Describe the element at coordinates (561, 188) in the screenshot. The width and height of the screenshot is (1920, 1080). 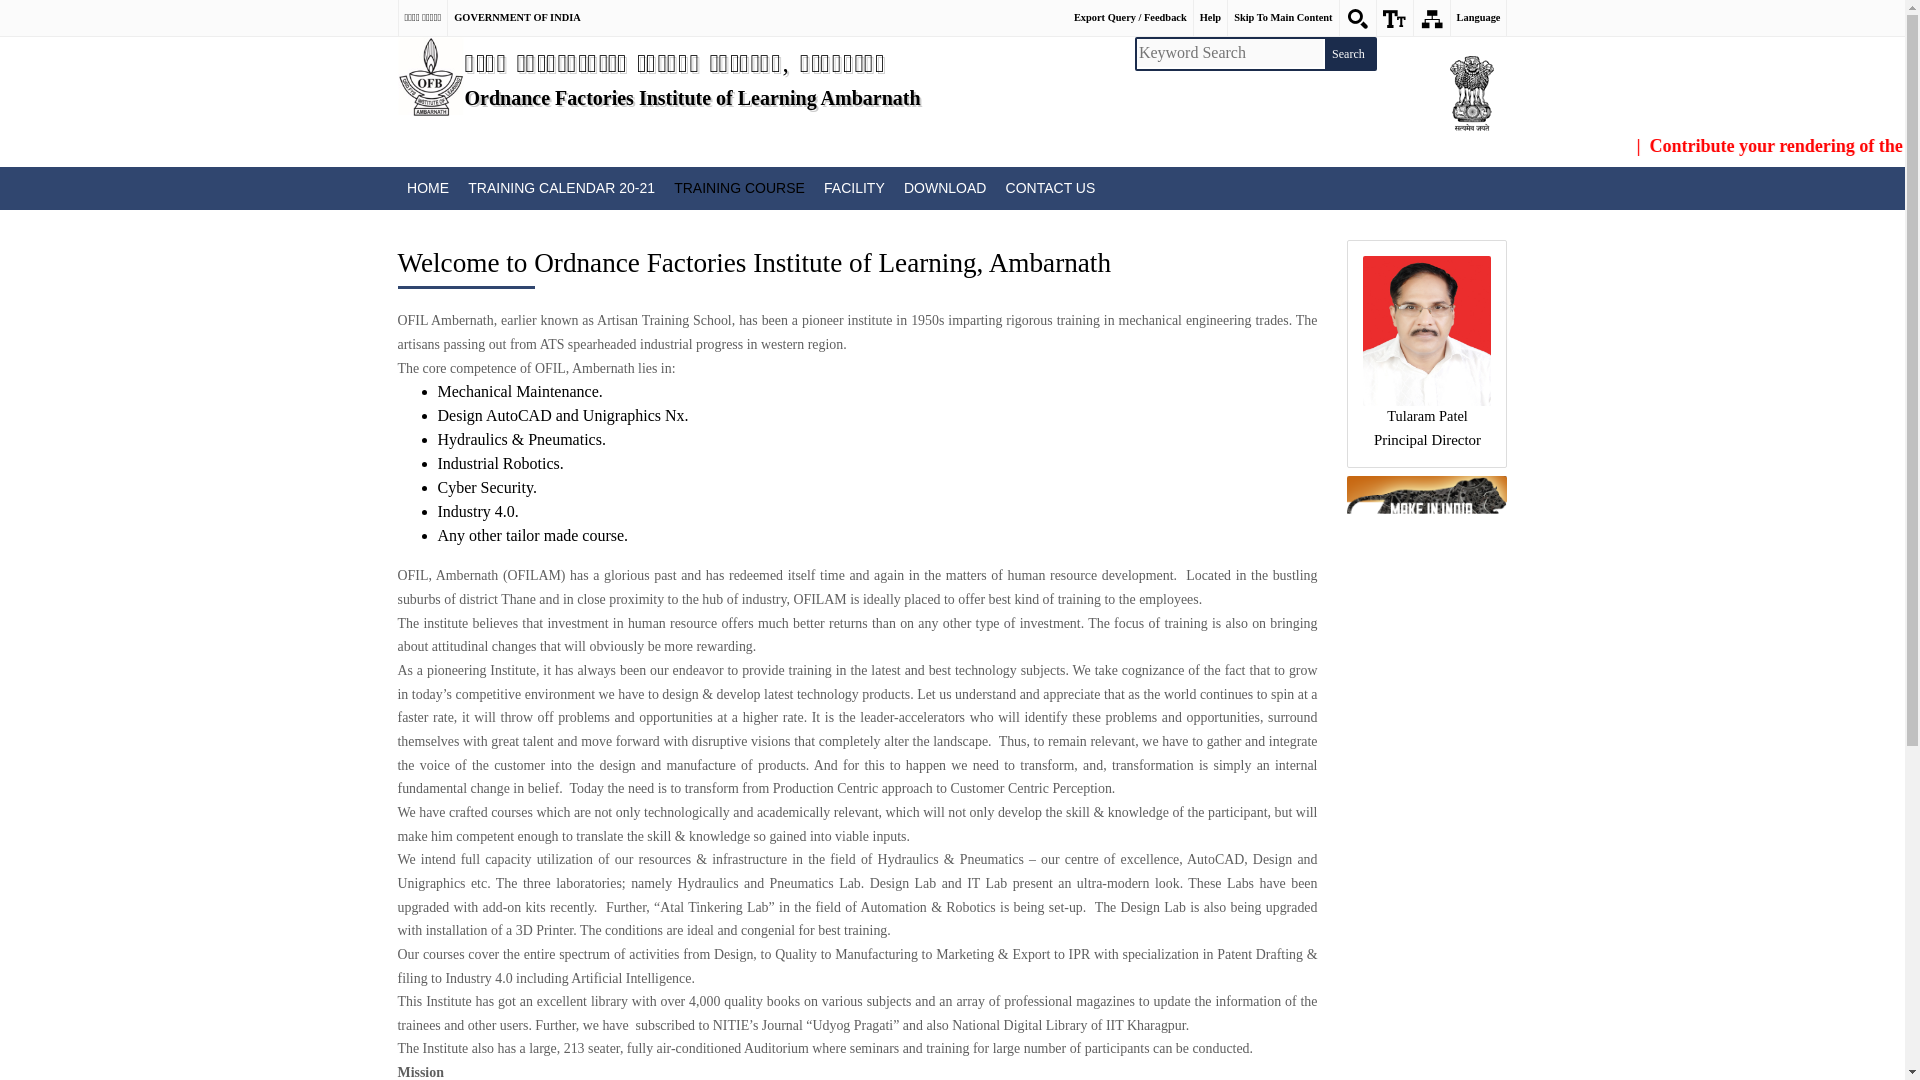
I see `TRAINING CALENDAR 20-21` at that location.